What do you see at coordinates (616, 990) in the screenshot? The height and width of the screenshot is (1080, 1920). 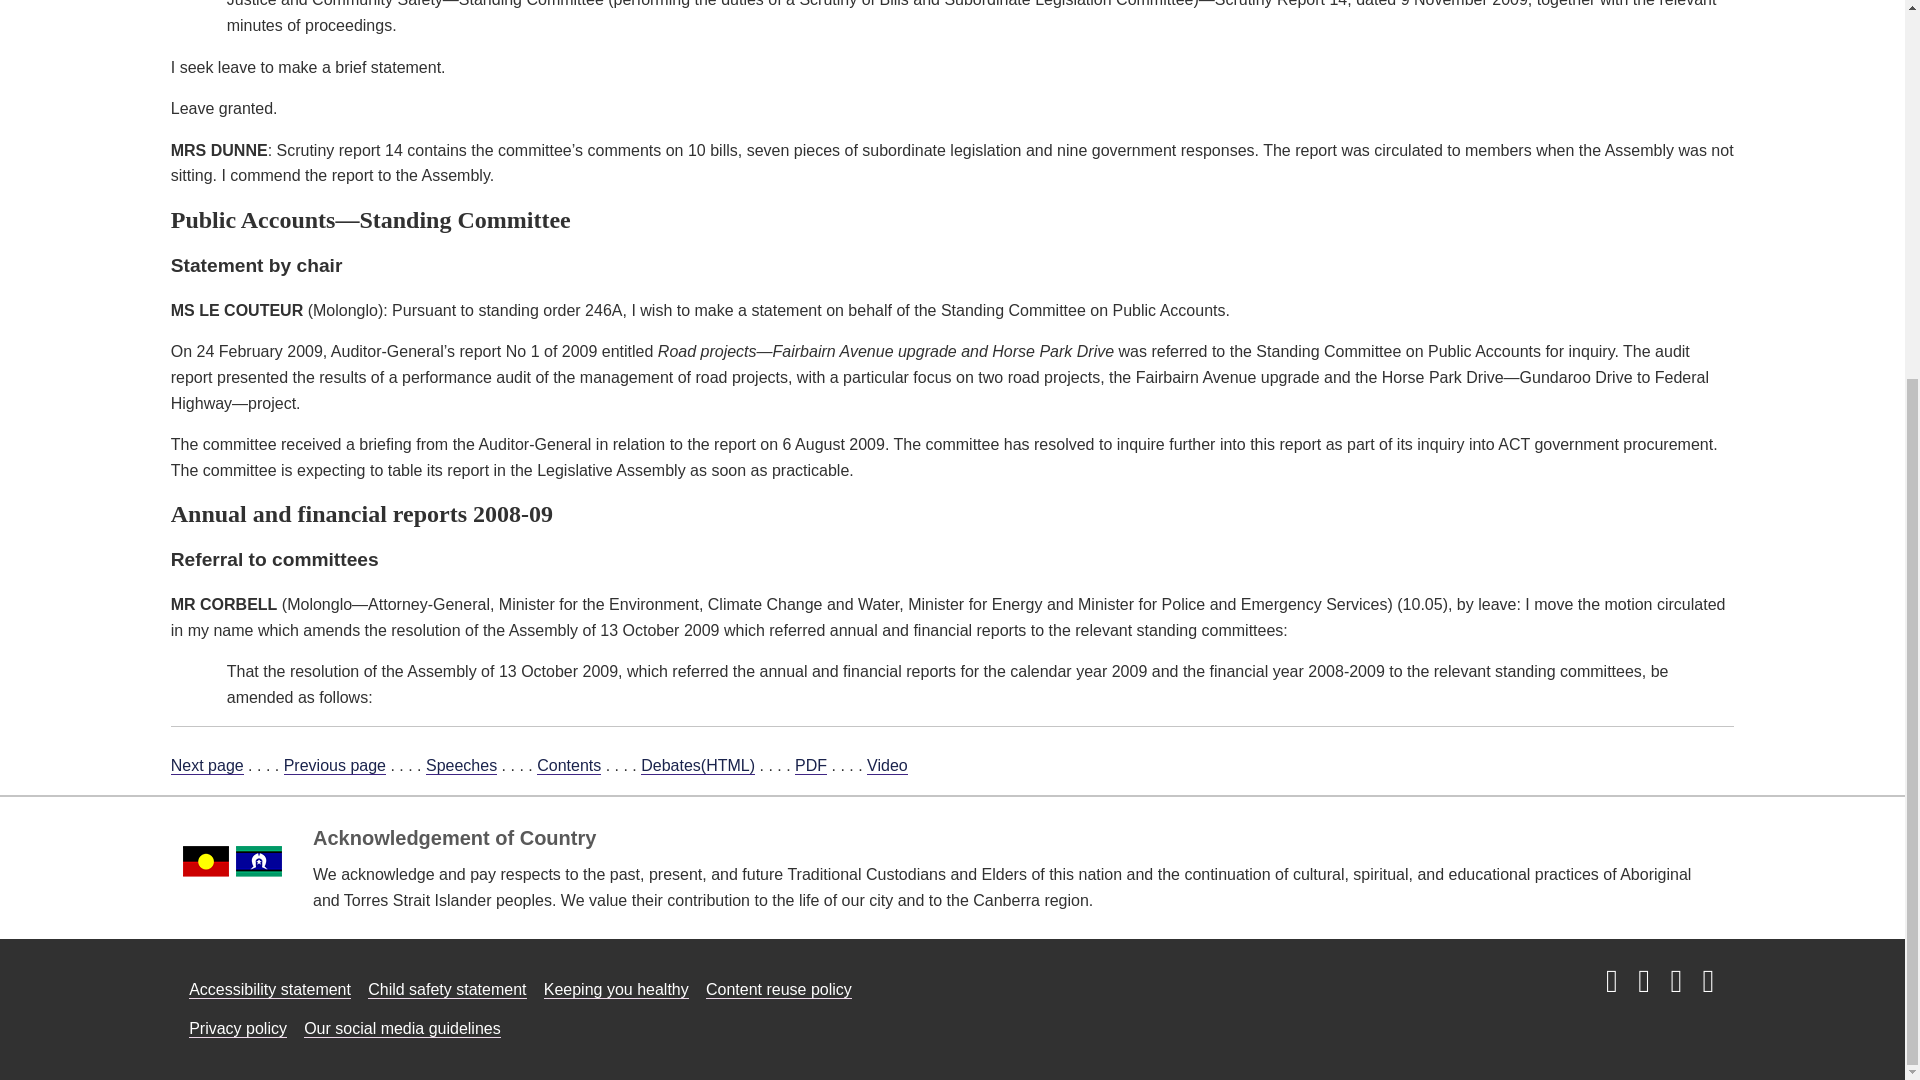 I see `Keeping you healthy` at bounding box center [616, 990].